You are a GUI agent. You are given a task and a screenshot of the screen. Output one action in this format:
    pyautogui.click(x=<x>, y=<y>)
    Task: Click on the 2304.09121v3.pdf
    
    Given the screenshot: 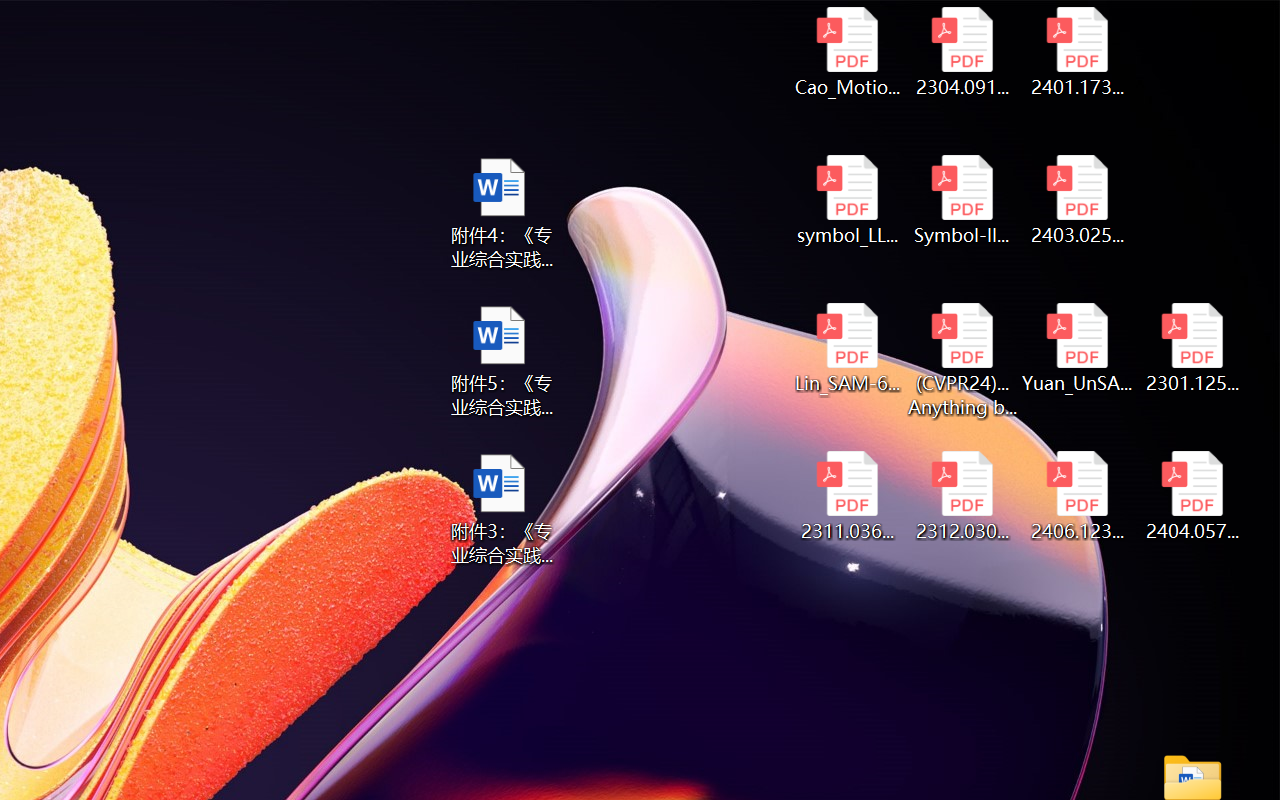 What is the action you would take?
    pyautogui.click(x=962, y=52)
    